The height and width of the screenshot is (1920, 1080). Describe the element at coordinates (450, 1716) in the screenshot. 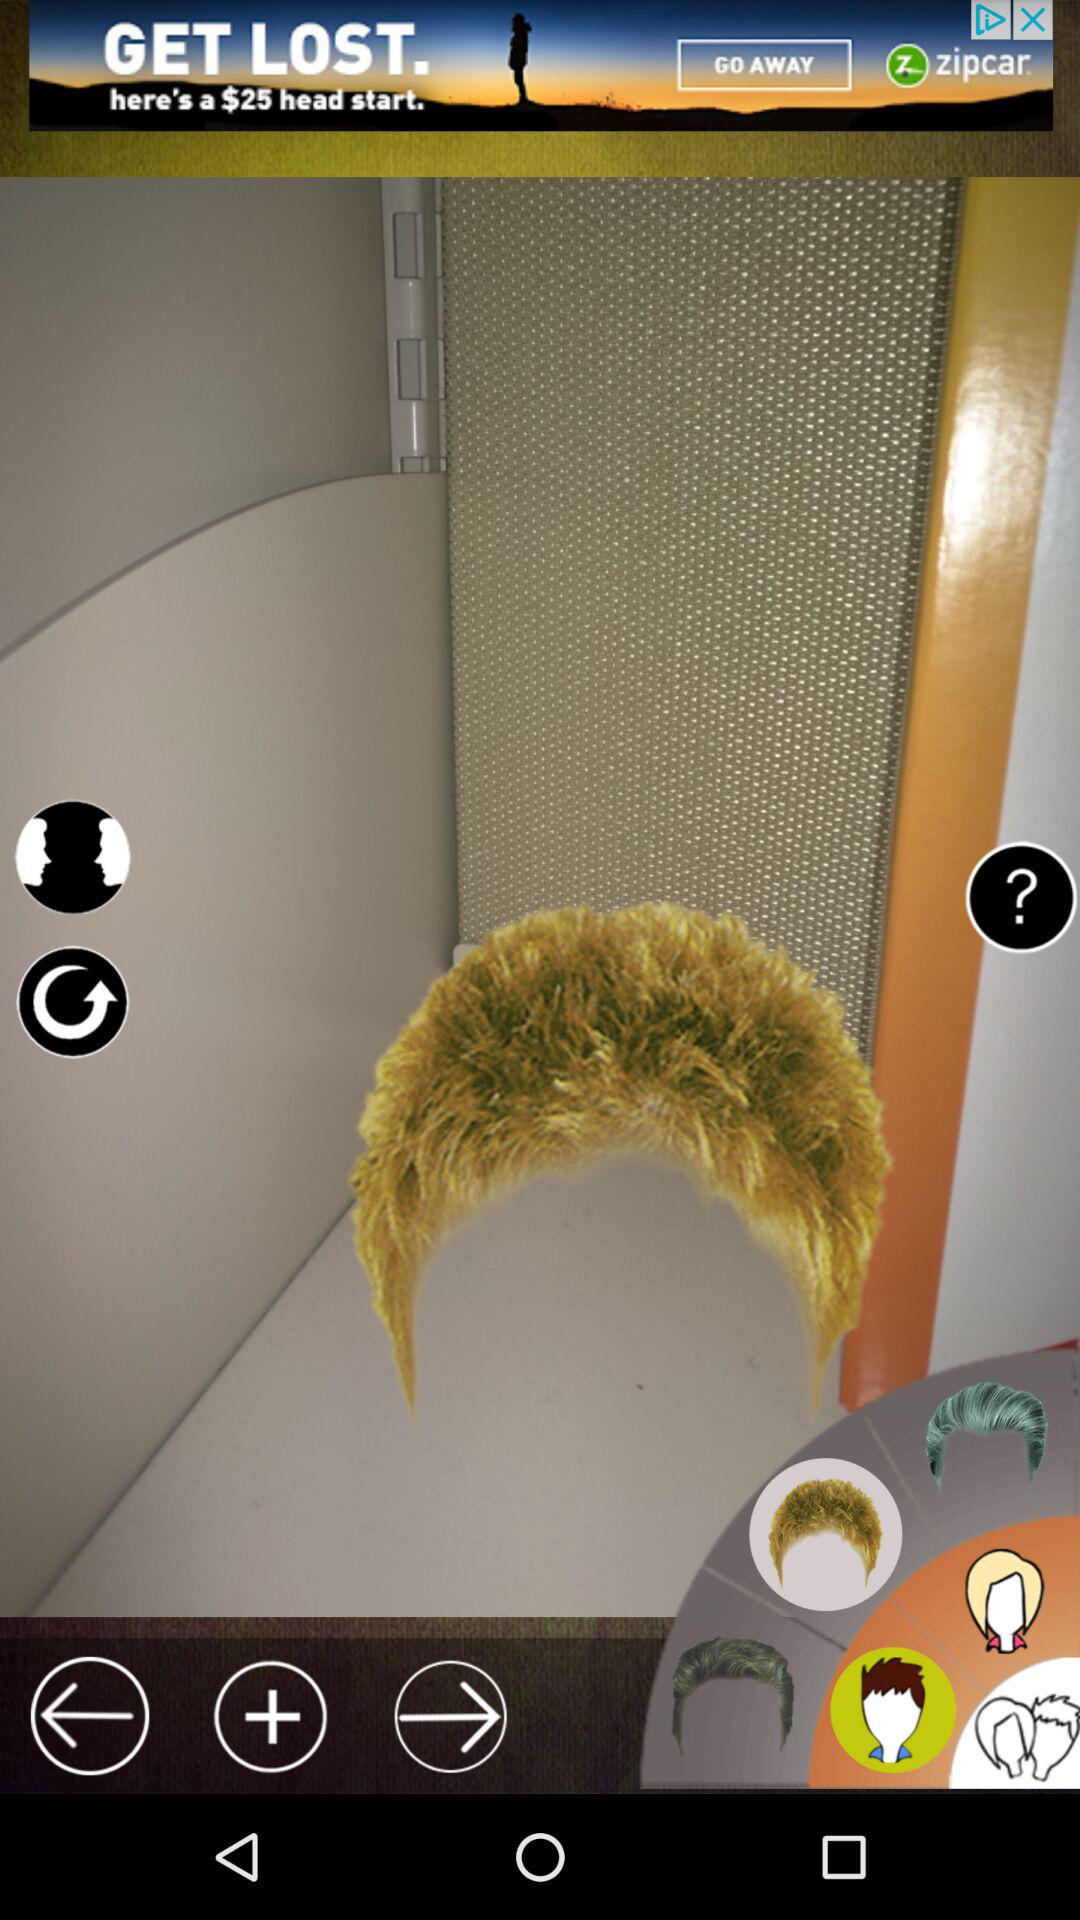

I see `next hairstyle` at that location.